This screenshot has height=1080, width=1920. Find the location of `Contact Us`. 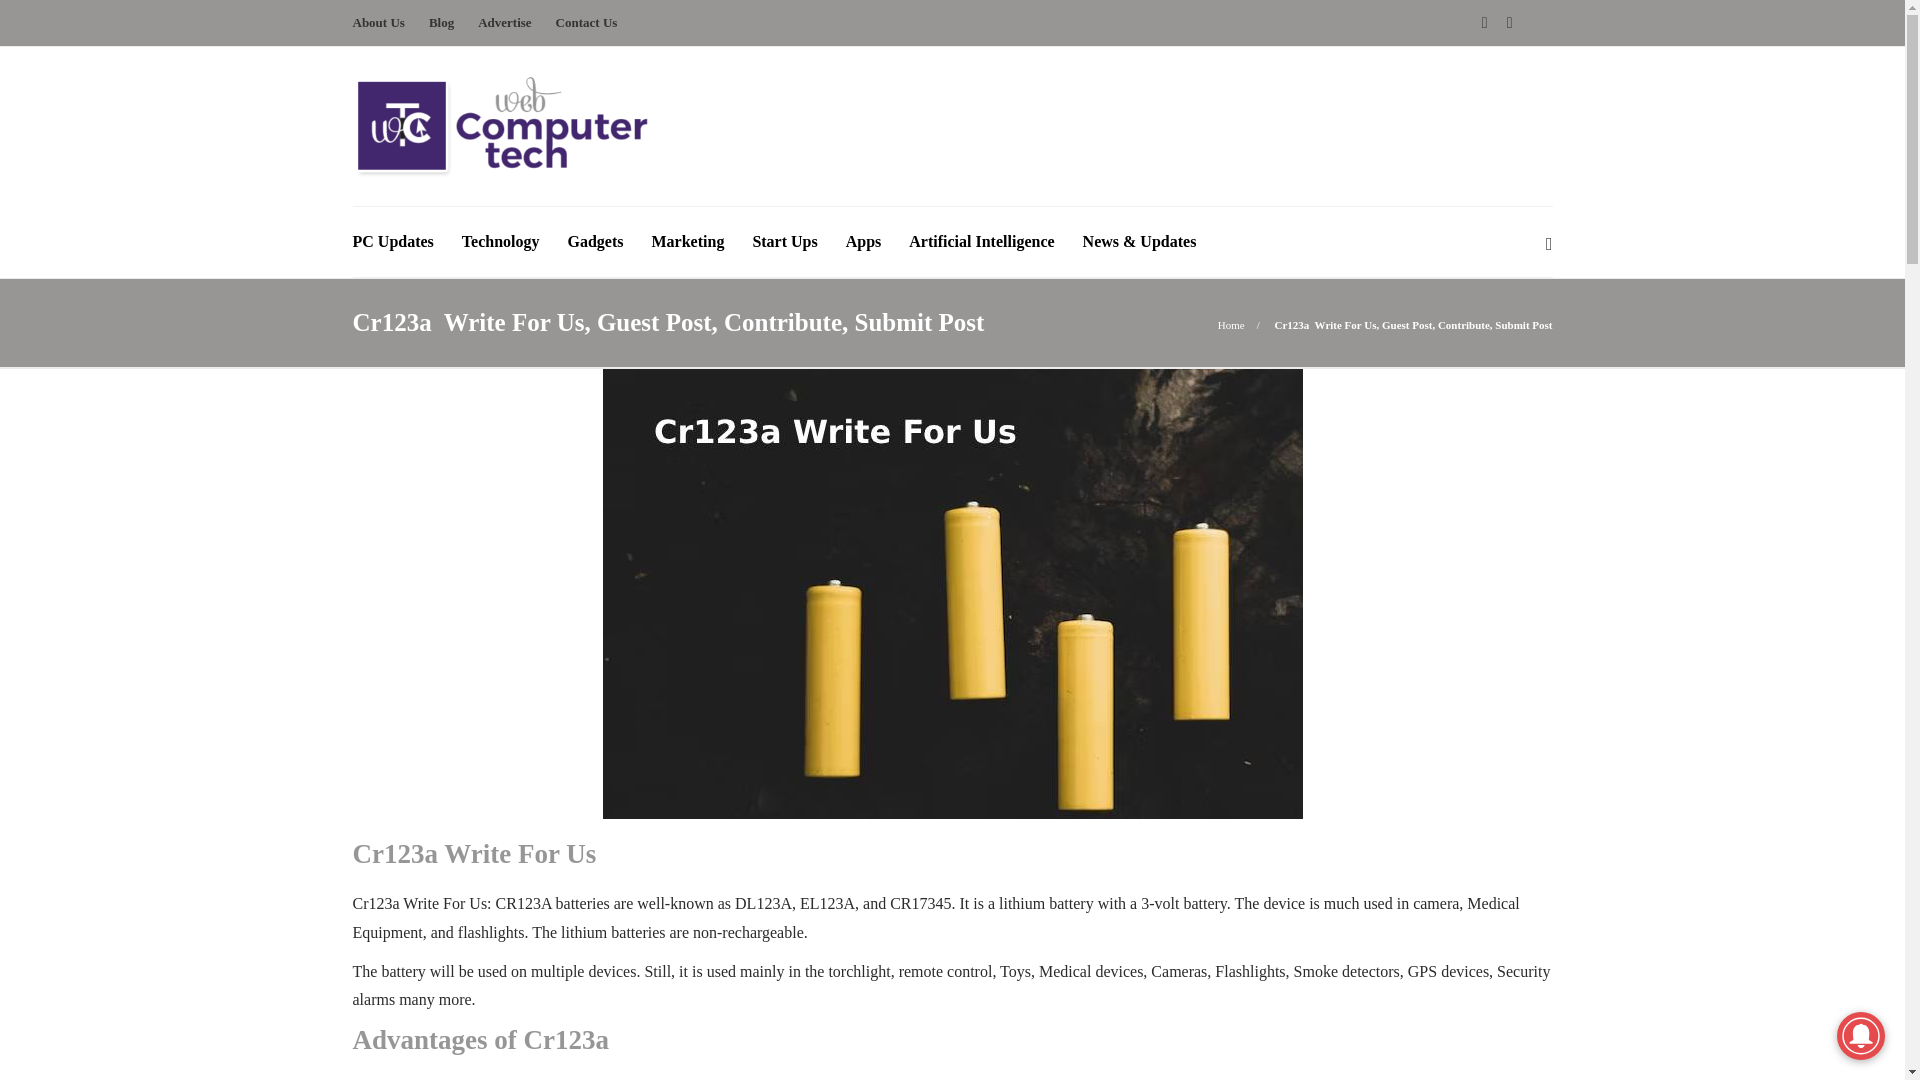

Contact Us is located at coordinates (587, 23).